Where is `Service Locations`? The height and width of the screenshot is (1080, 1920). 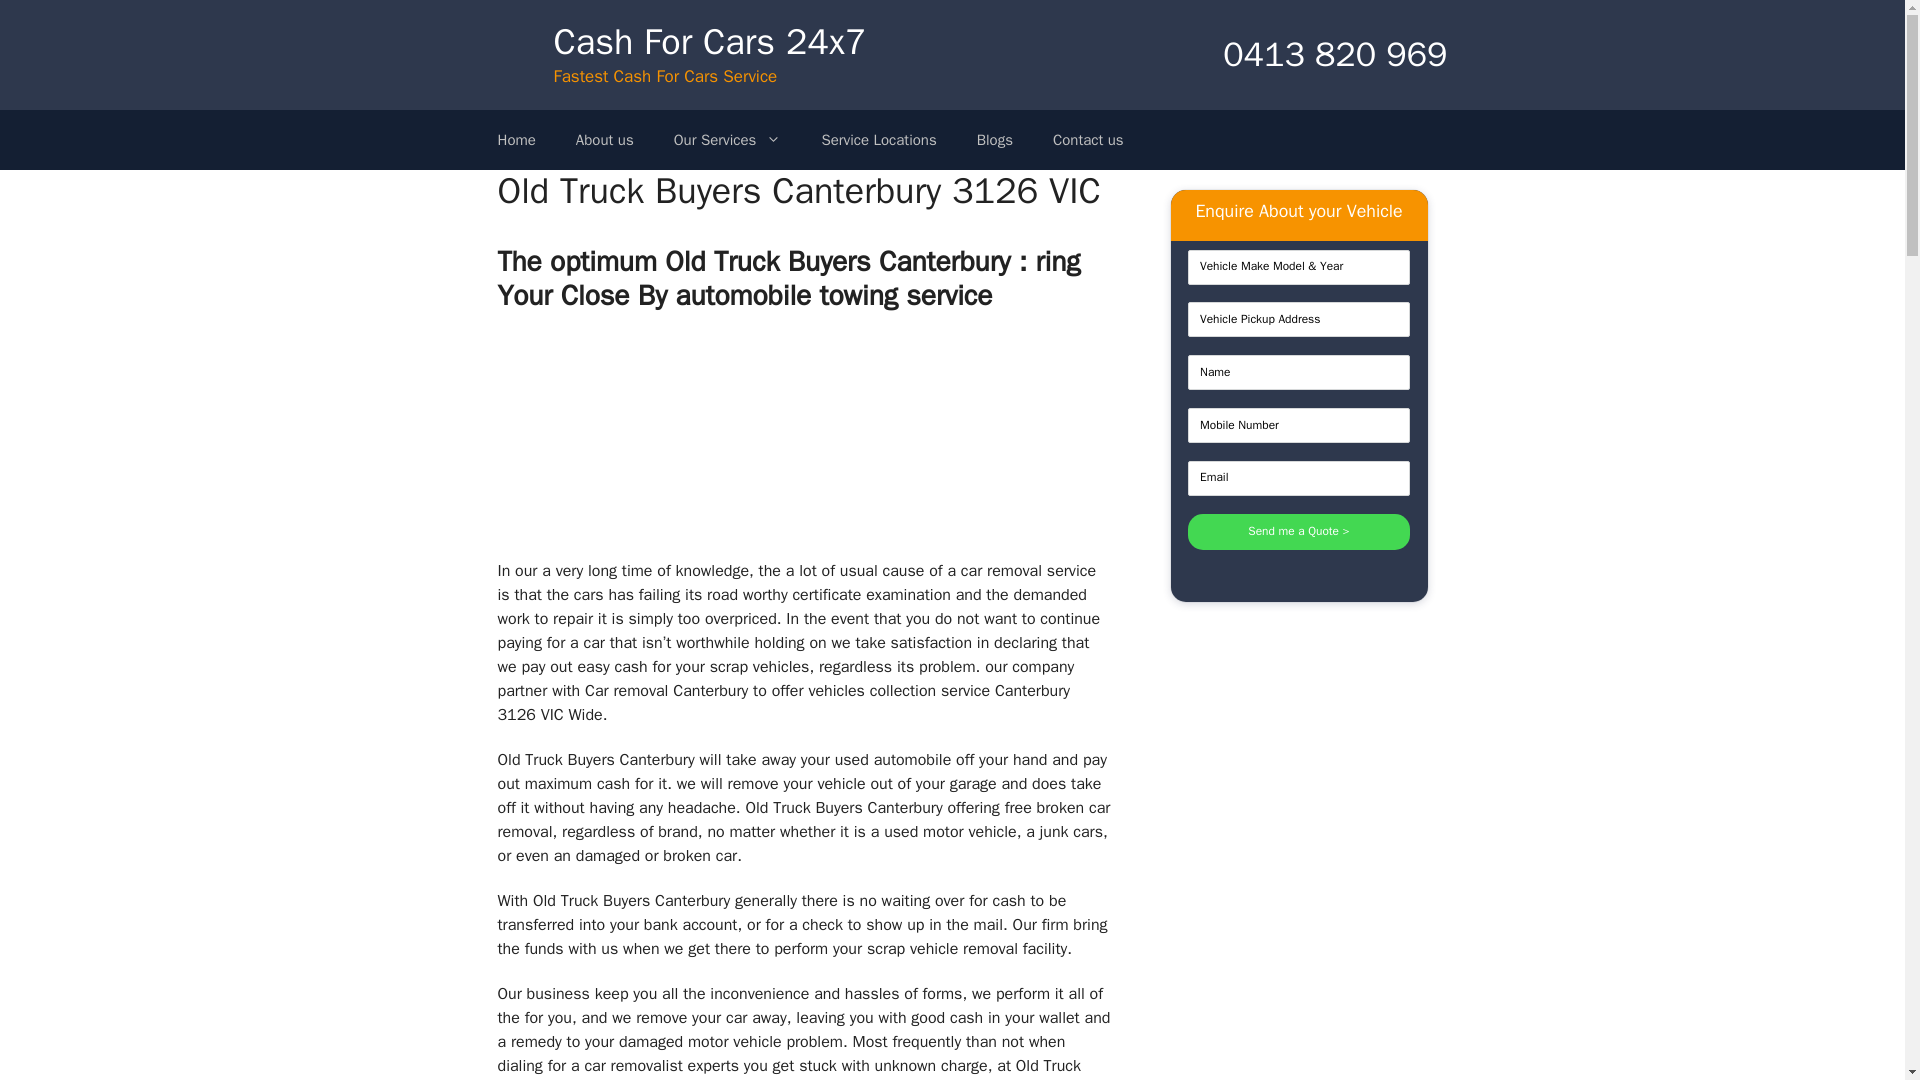
Service Locations is located at coordinates (878, 140).